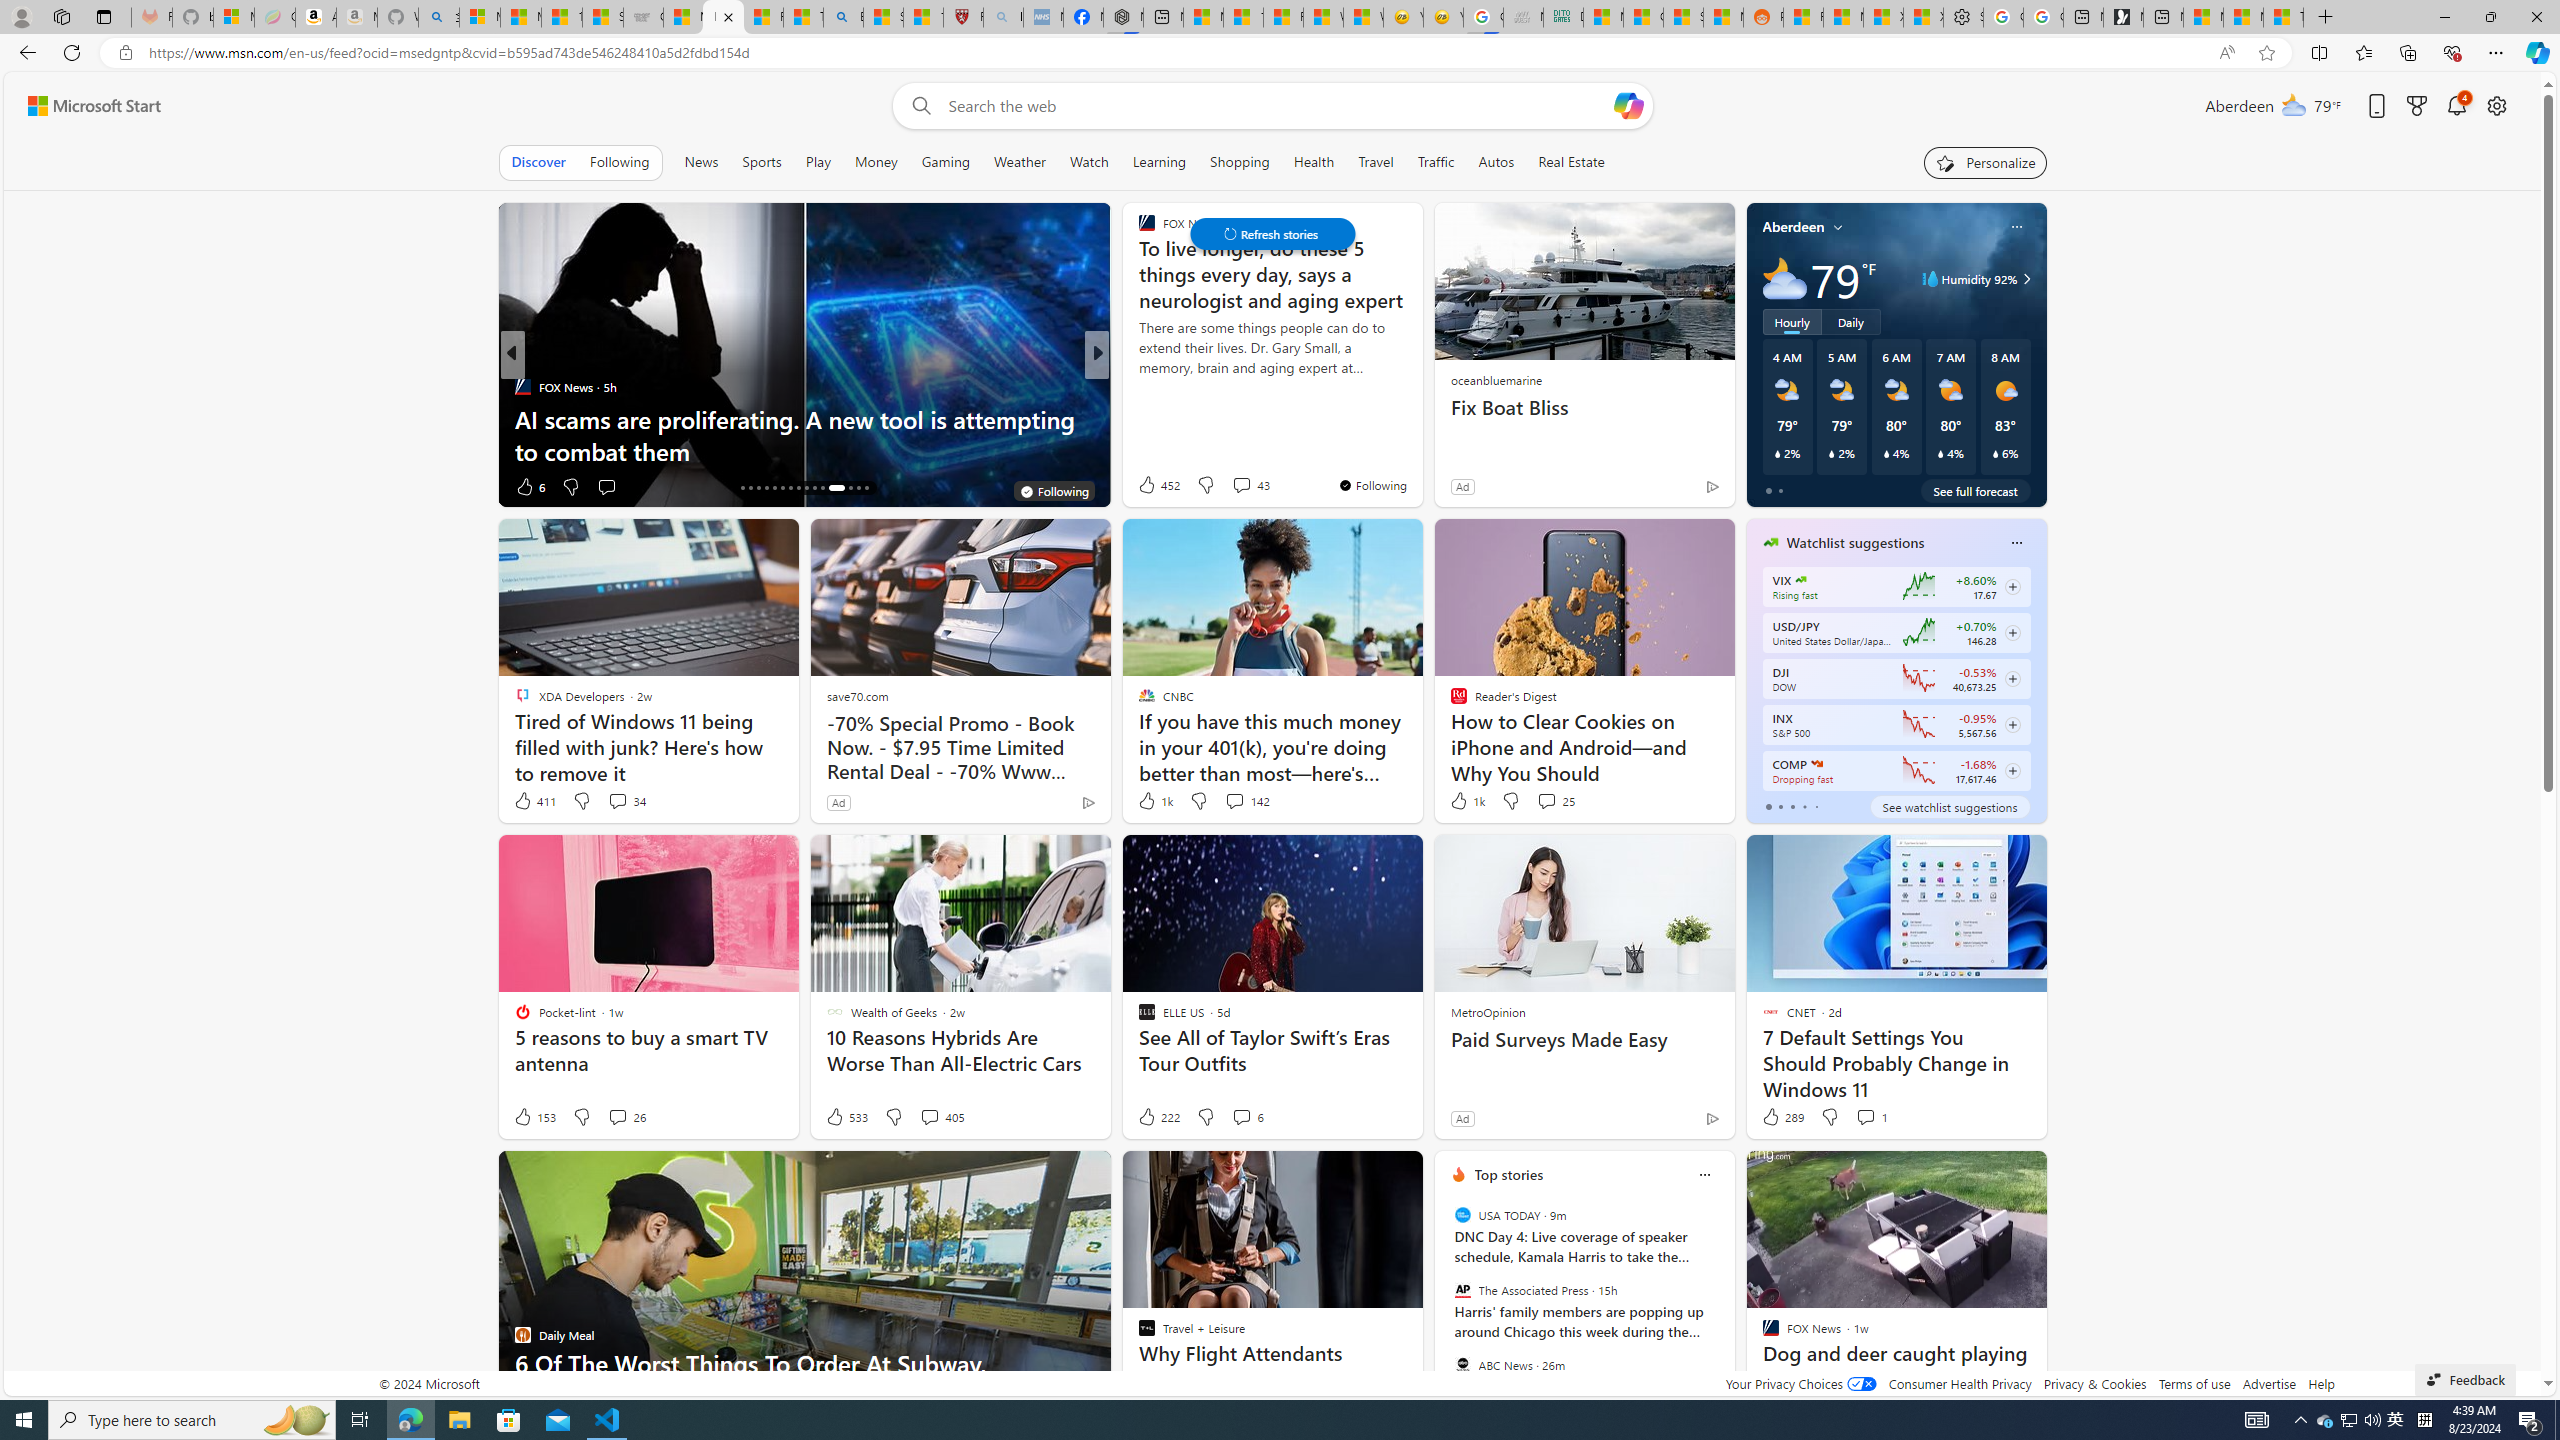  Describe the element at coordinates (1582, 1040) in the screenshot. I see `Paid Surveys Made Easy` at that location.